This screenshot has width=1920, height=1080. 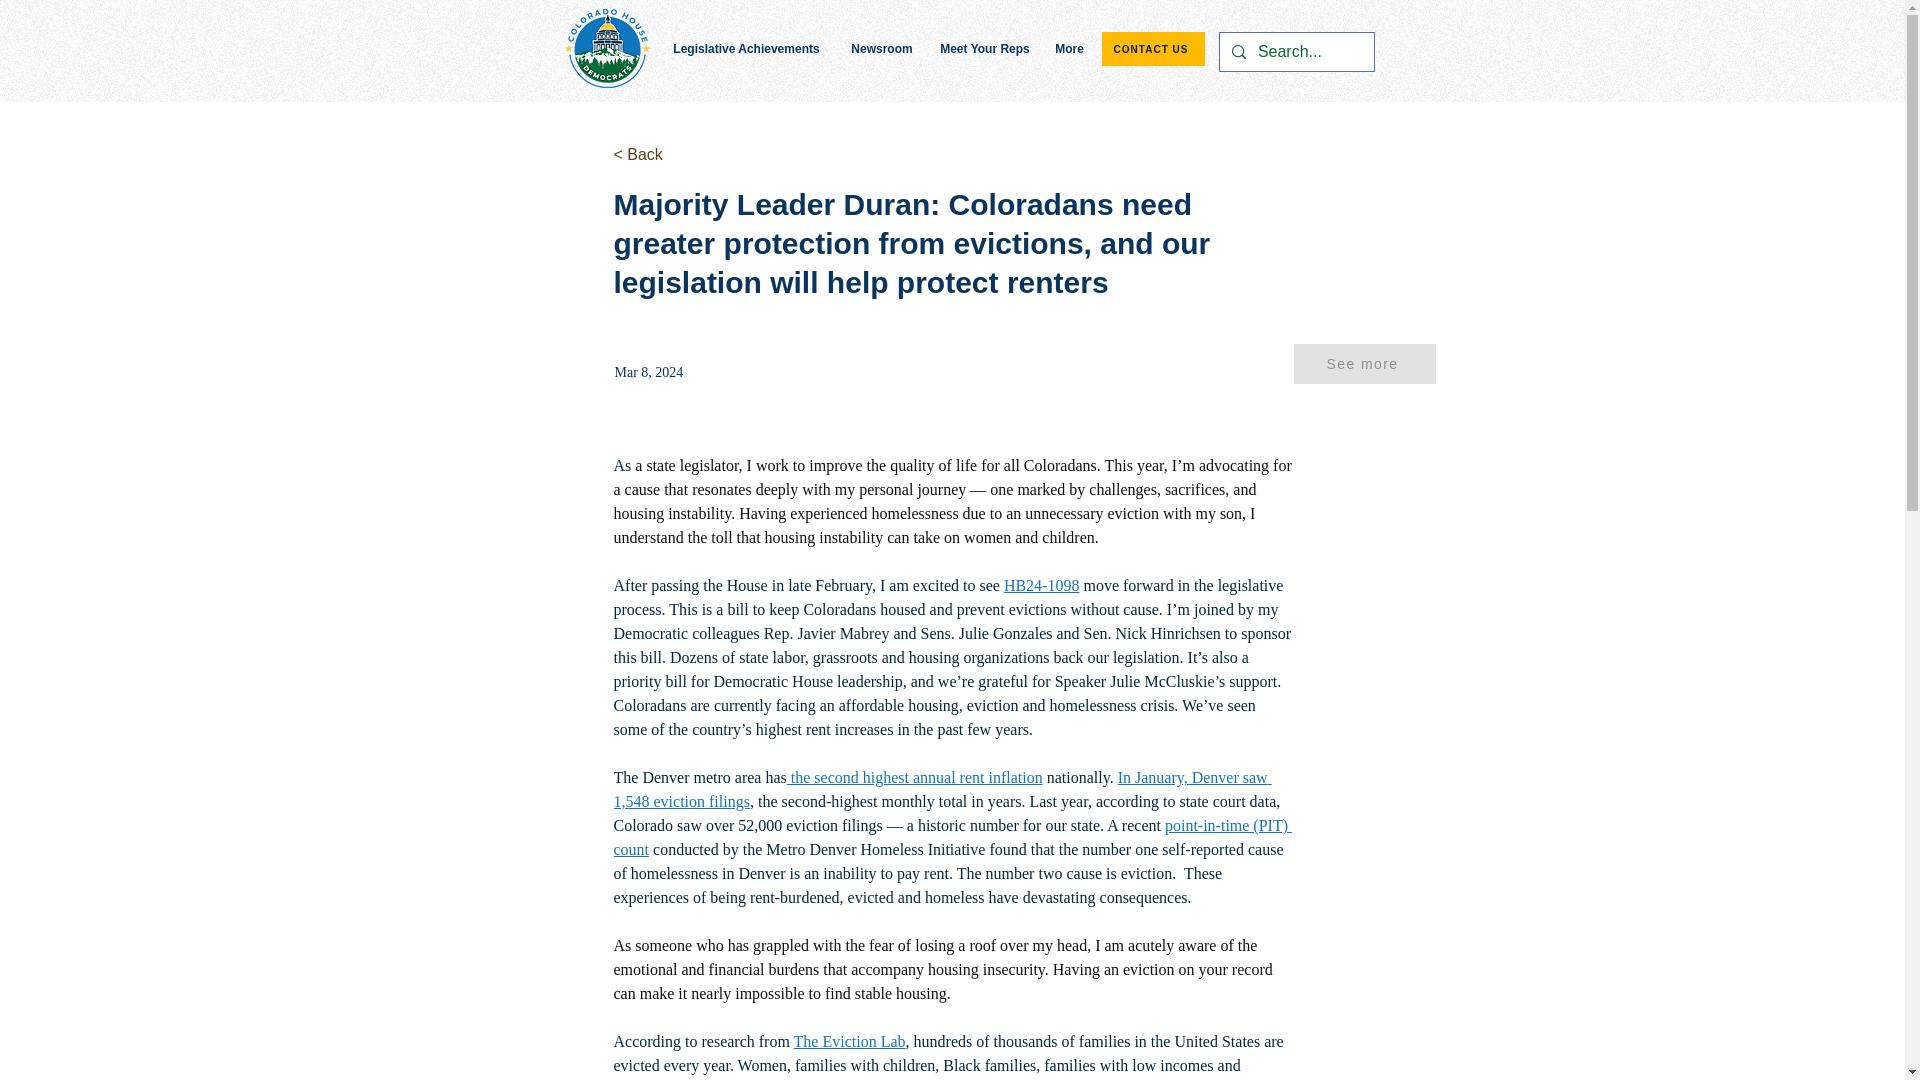 What do you see at coordinates (850, 1040) in the screenshot?
I see `The Eviction Lab` at bounding box center [850, 1040].